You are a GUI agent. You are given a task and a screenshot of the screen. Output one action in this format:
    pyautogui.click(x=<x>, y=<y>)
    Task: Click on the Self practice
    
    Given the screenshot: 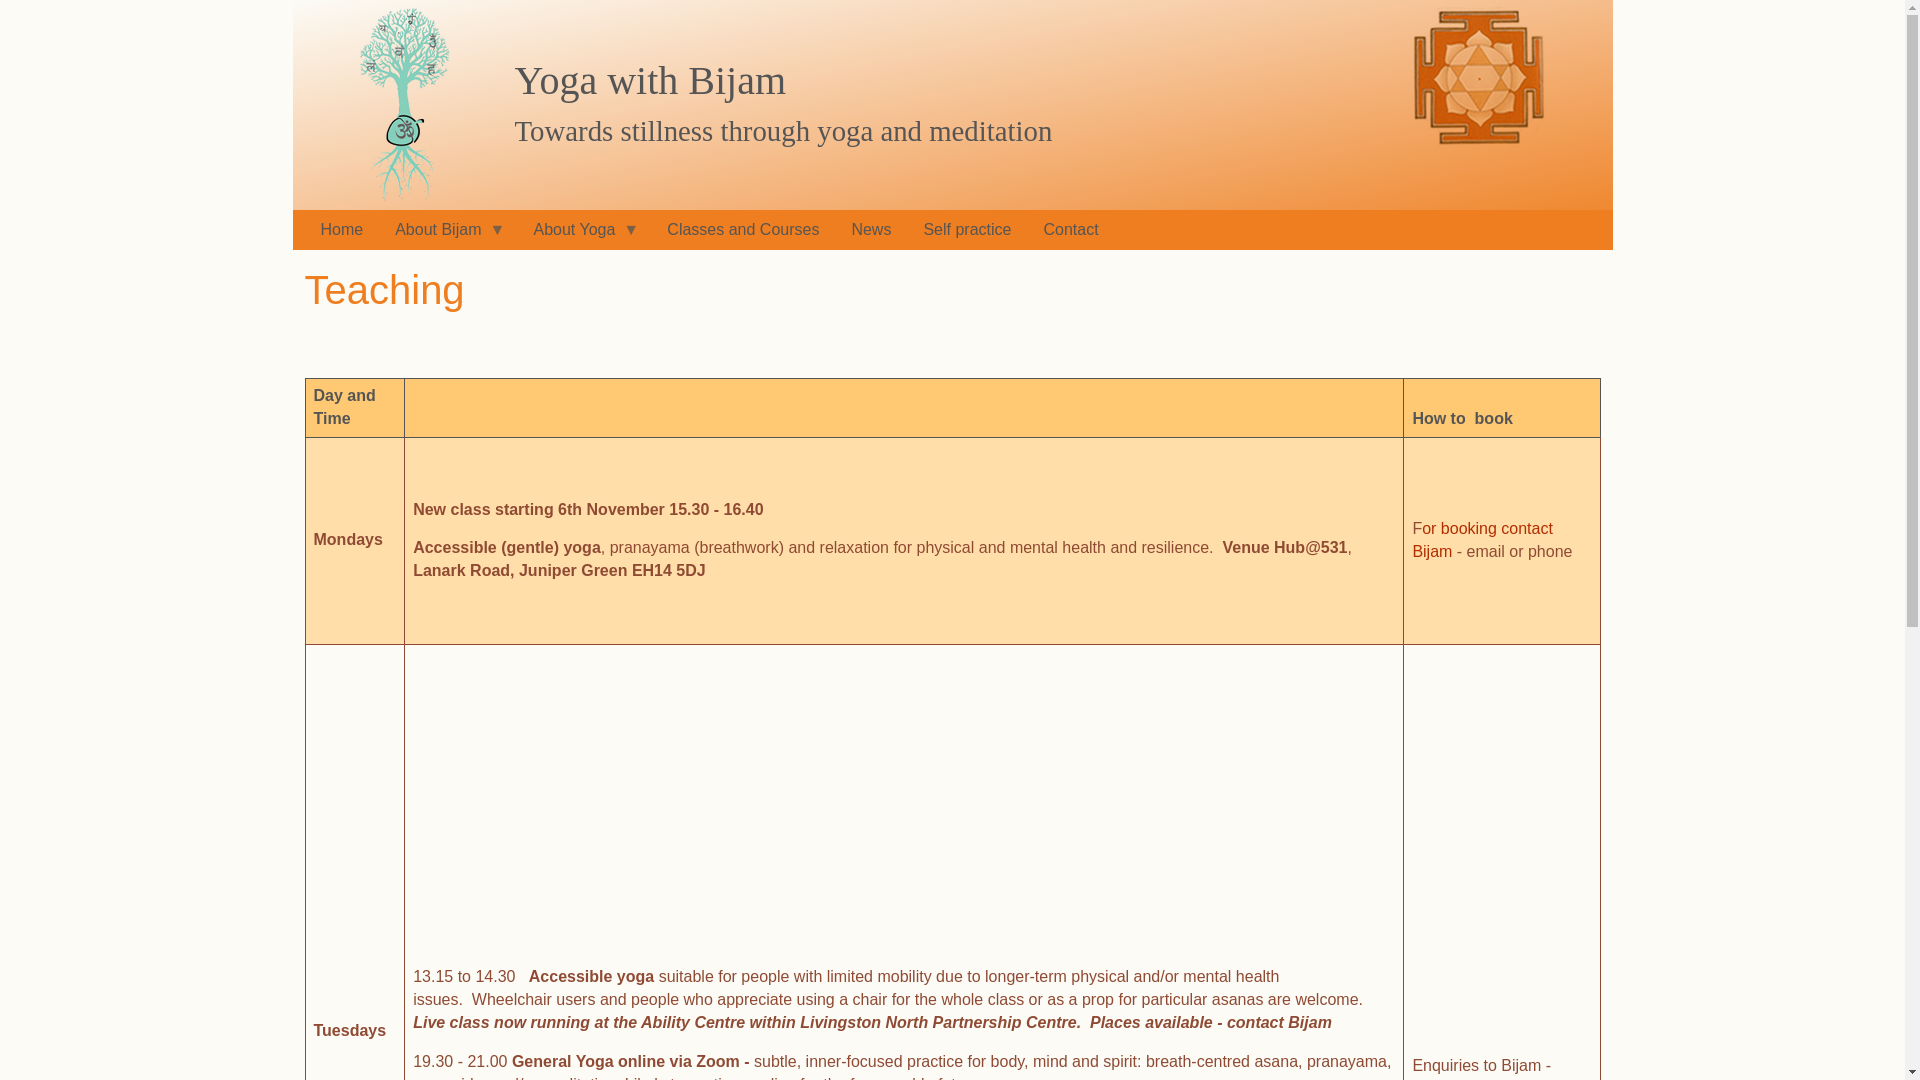 What is the action you would take?
    pyautogui.click(x=966, y=229)
    